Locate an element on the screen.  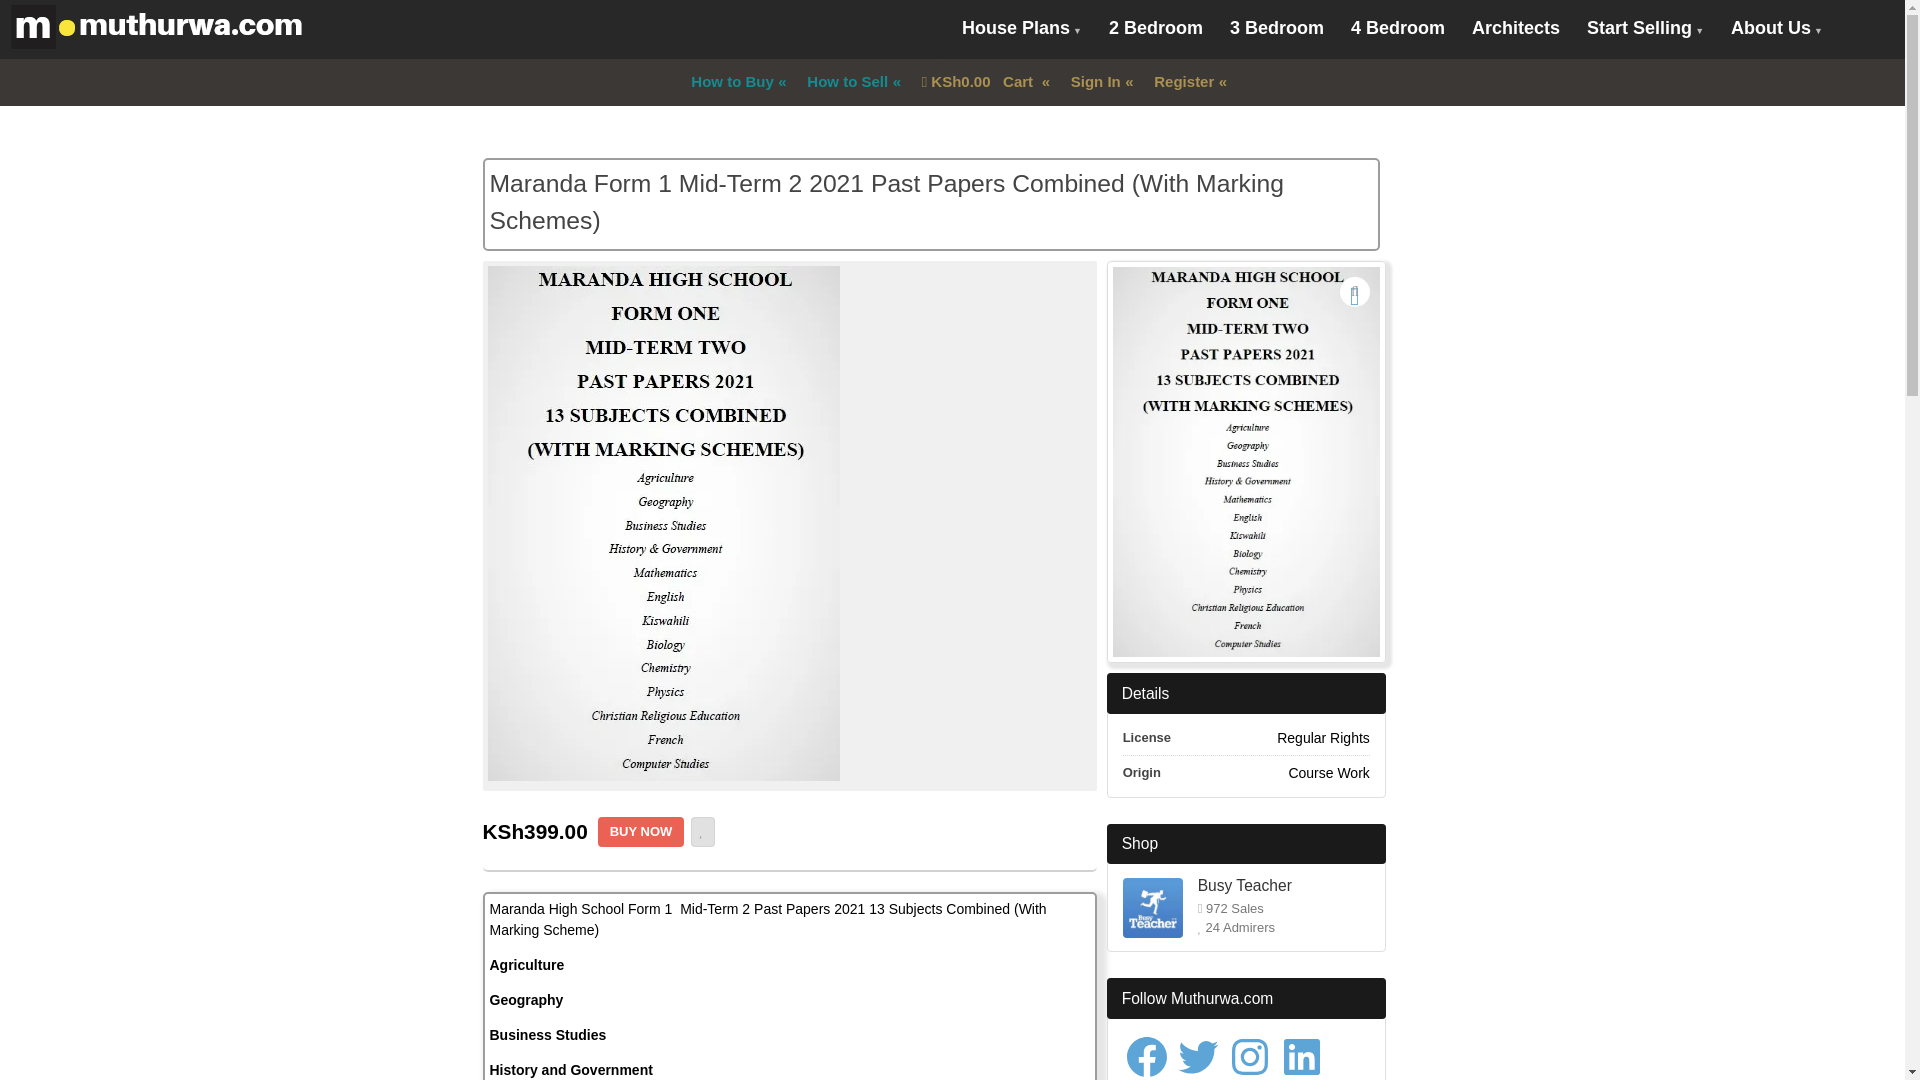
BUY NOW is located at coordinates (641, 831).